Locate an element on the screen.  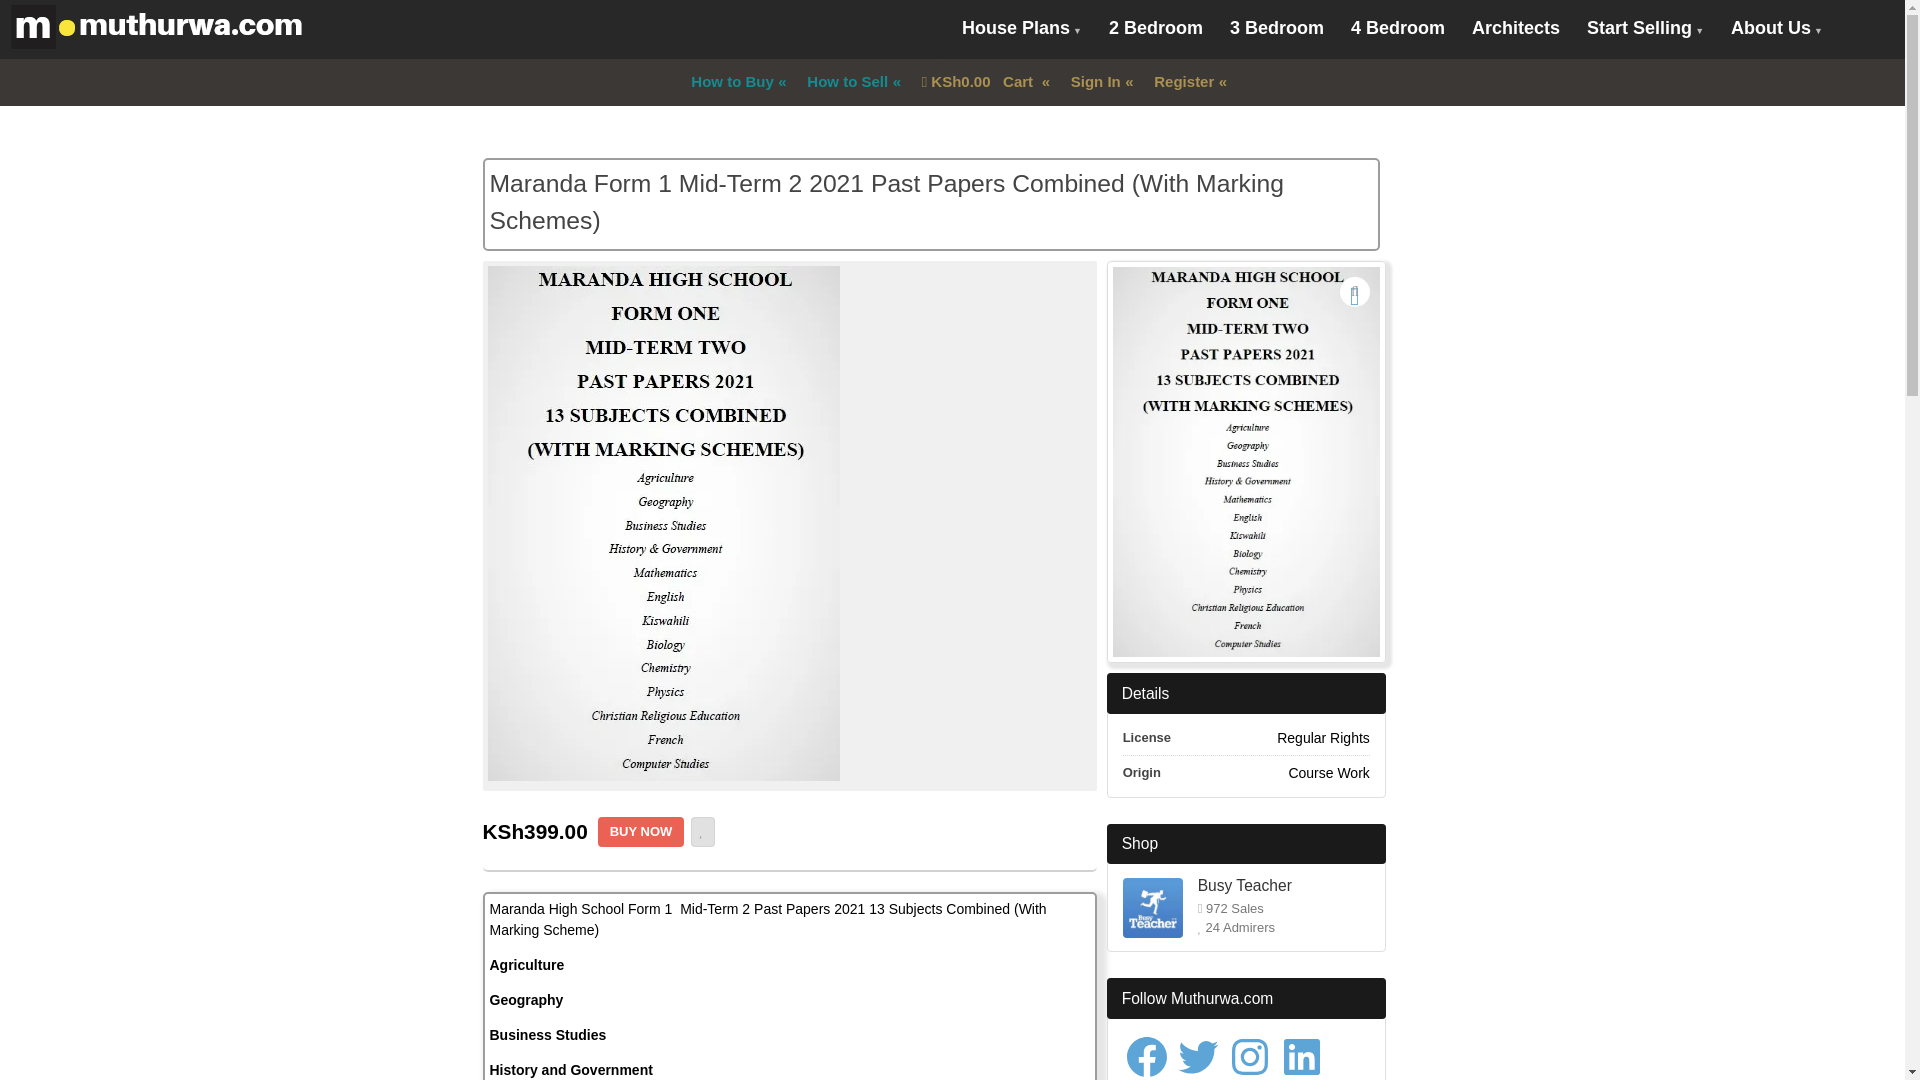
BUY NOW is located at coordinates (641, 831).